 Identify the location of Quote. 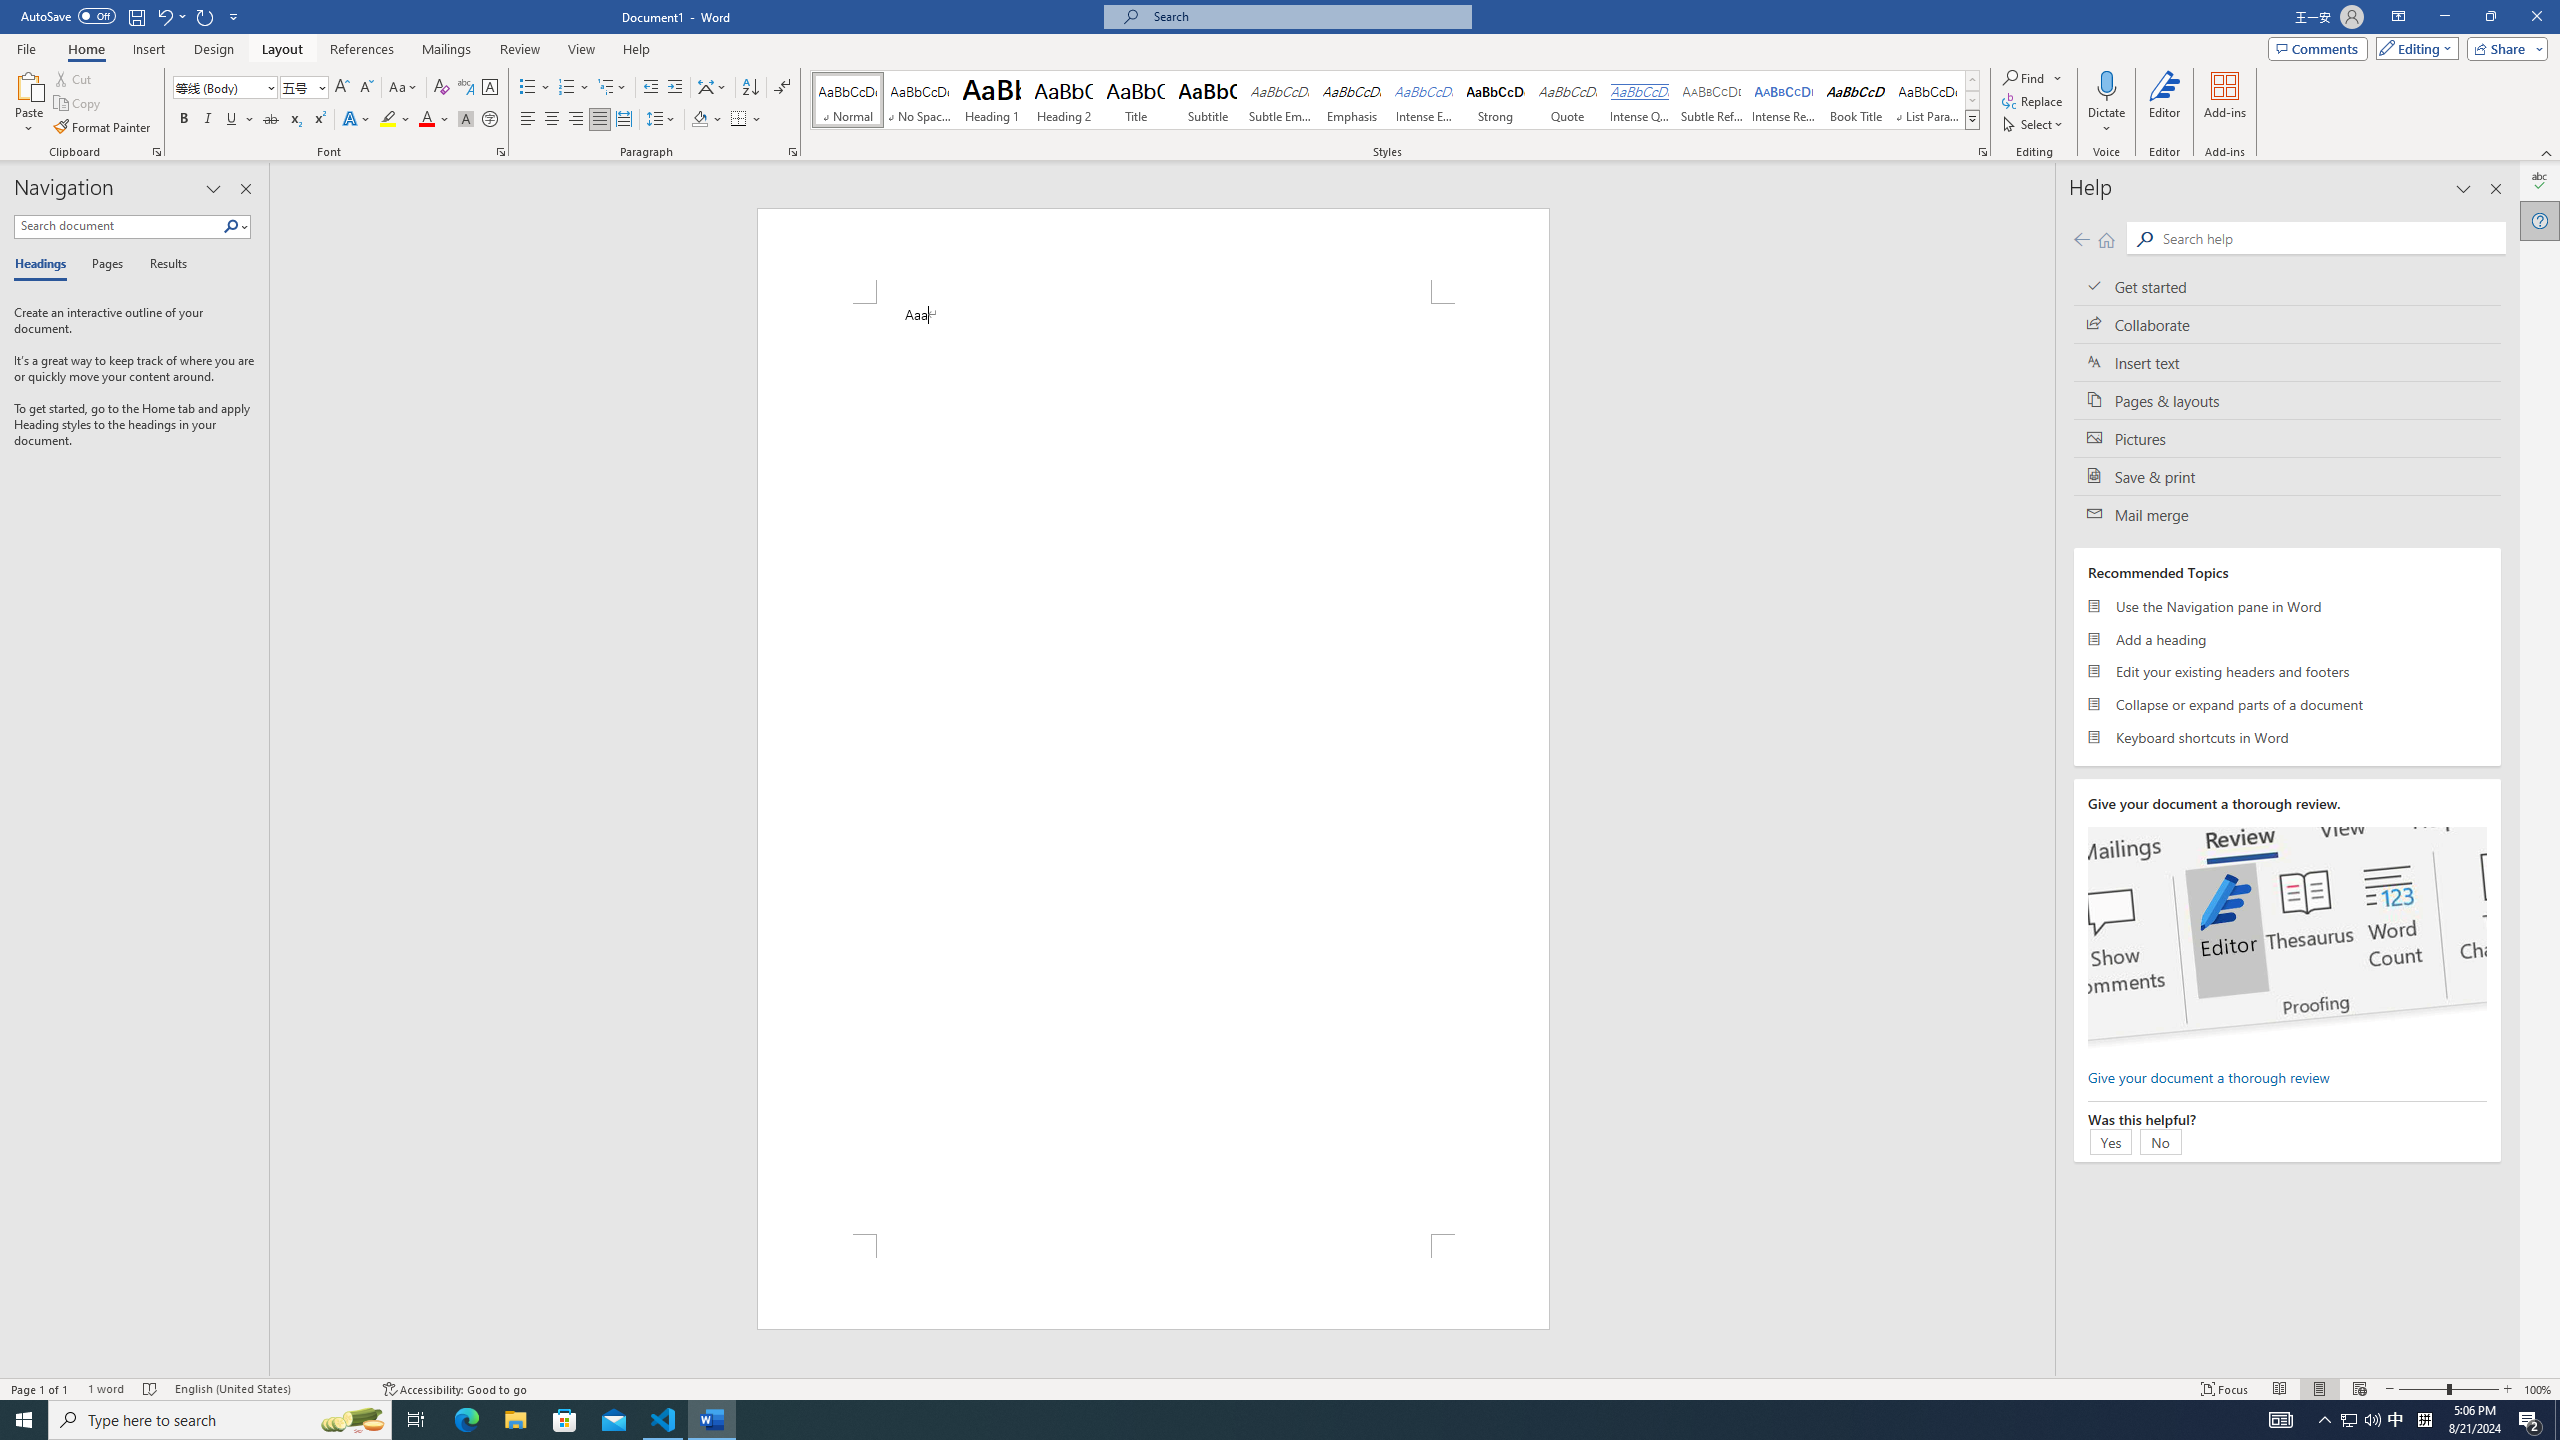
(1568, 100).